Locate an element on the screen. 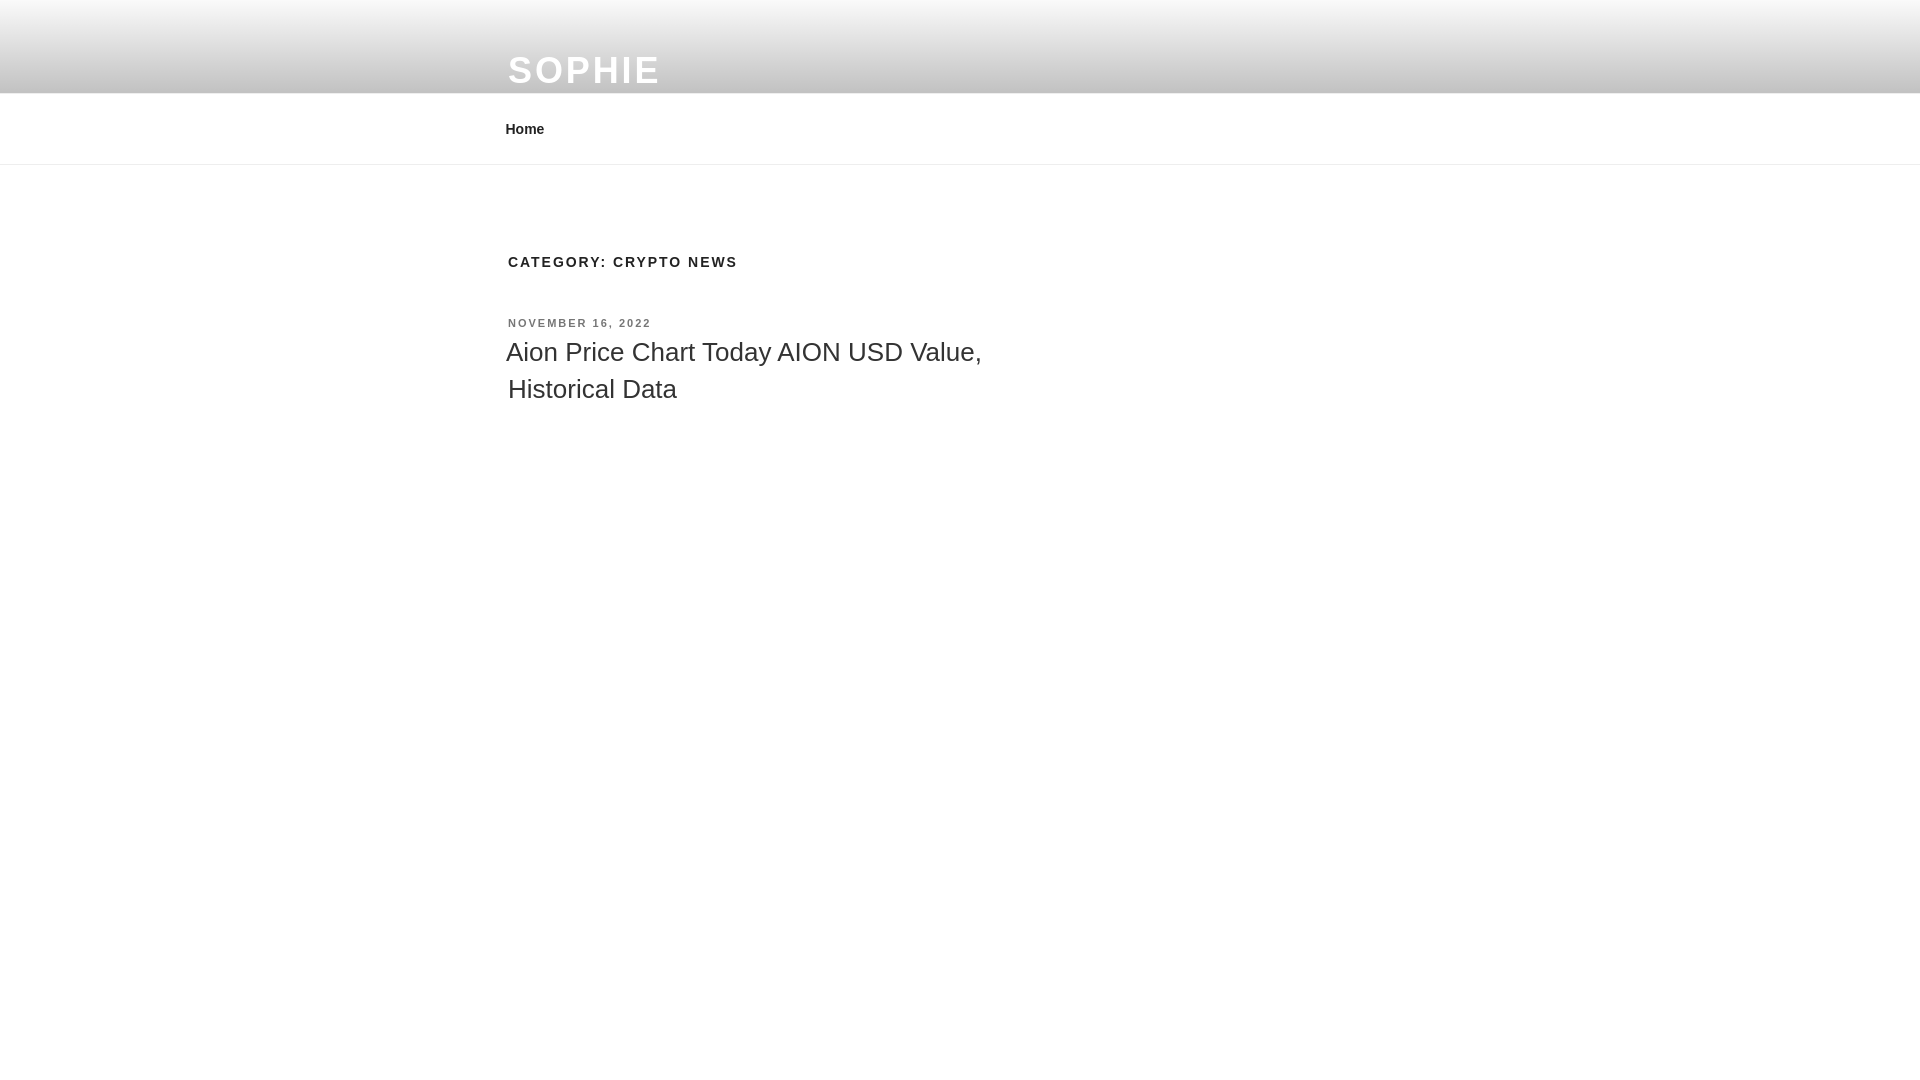 Image resolution: width=1920 pixels, height=1080 pixels. Home is located at coordinates (524, 128).